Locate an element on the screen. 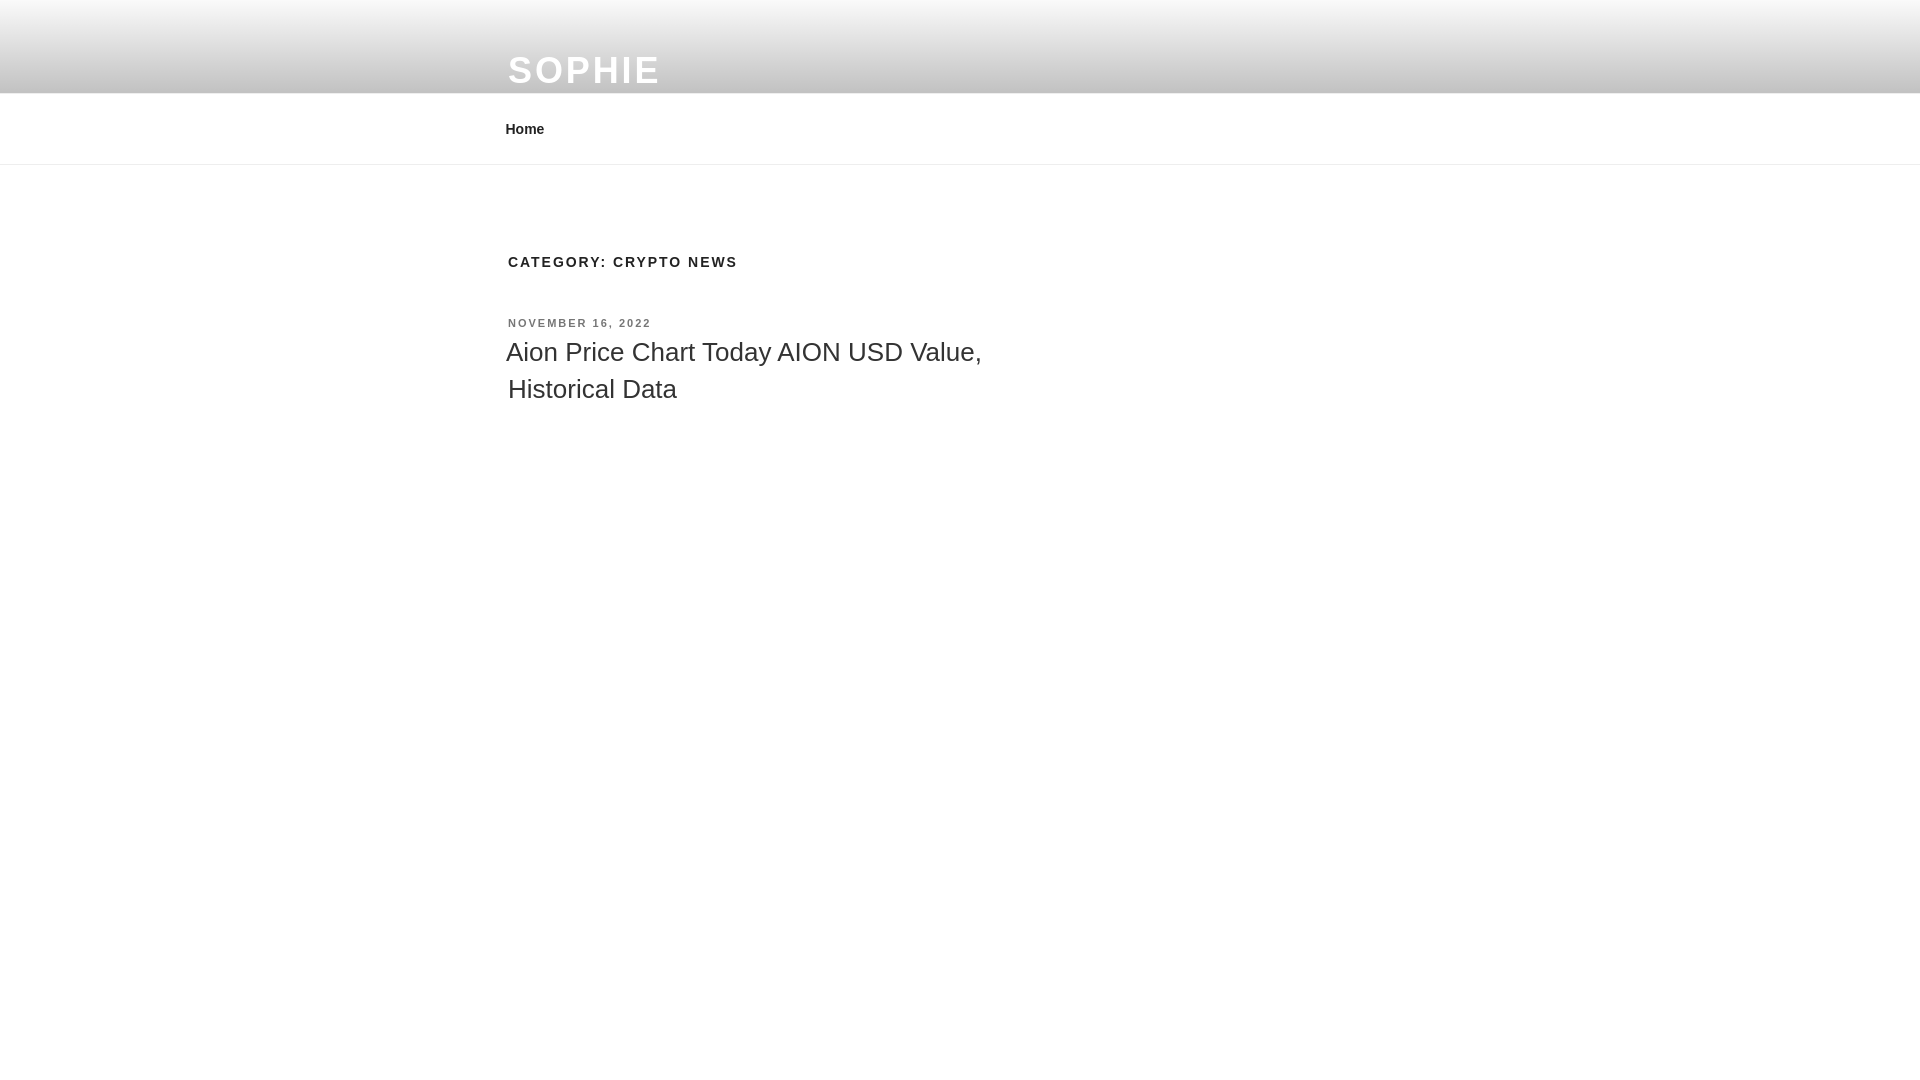 Image resolution: width=1920 pixels, height=1080 pixels. Home is located at coordinates (524, 128).